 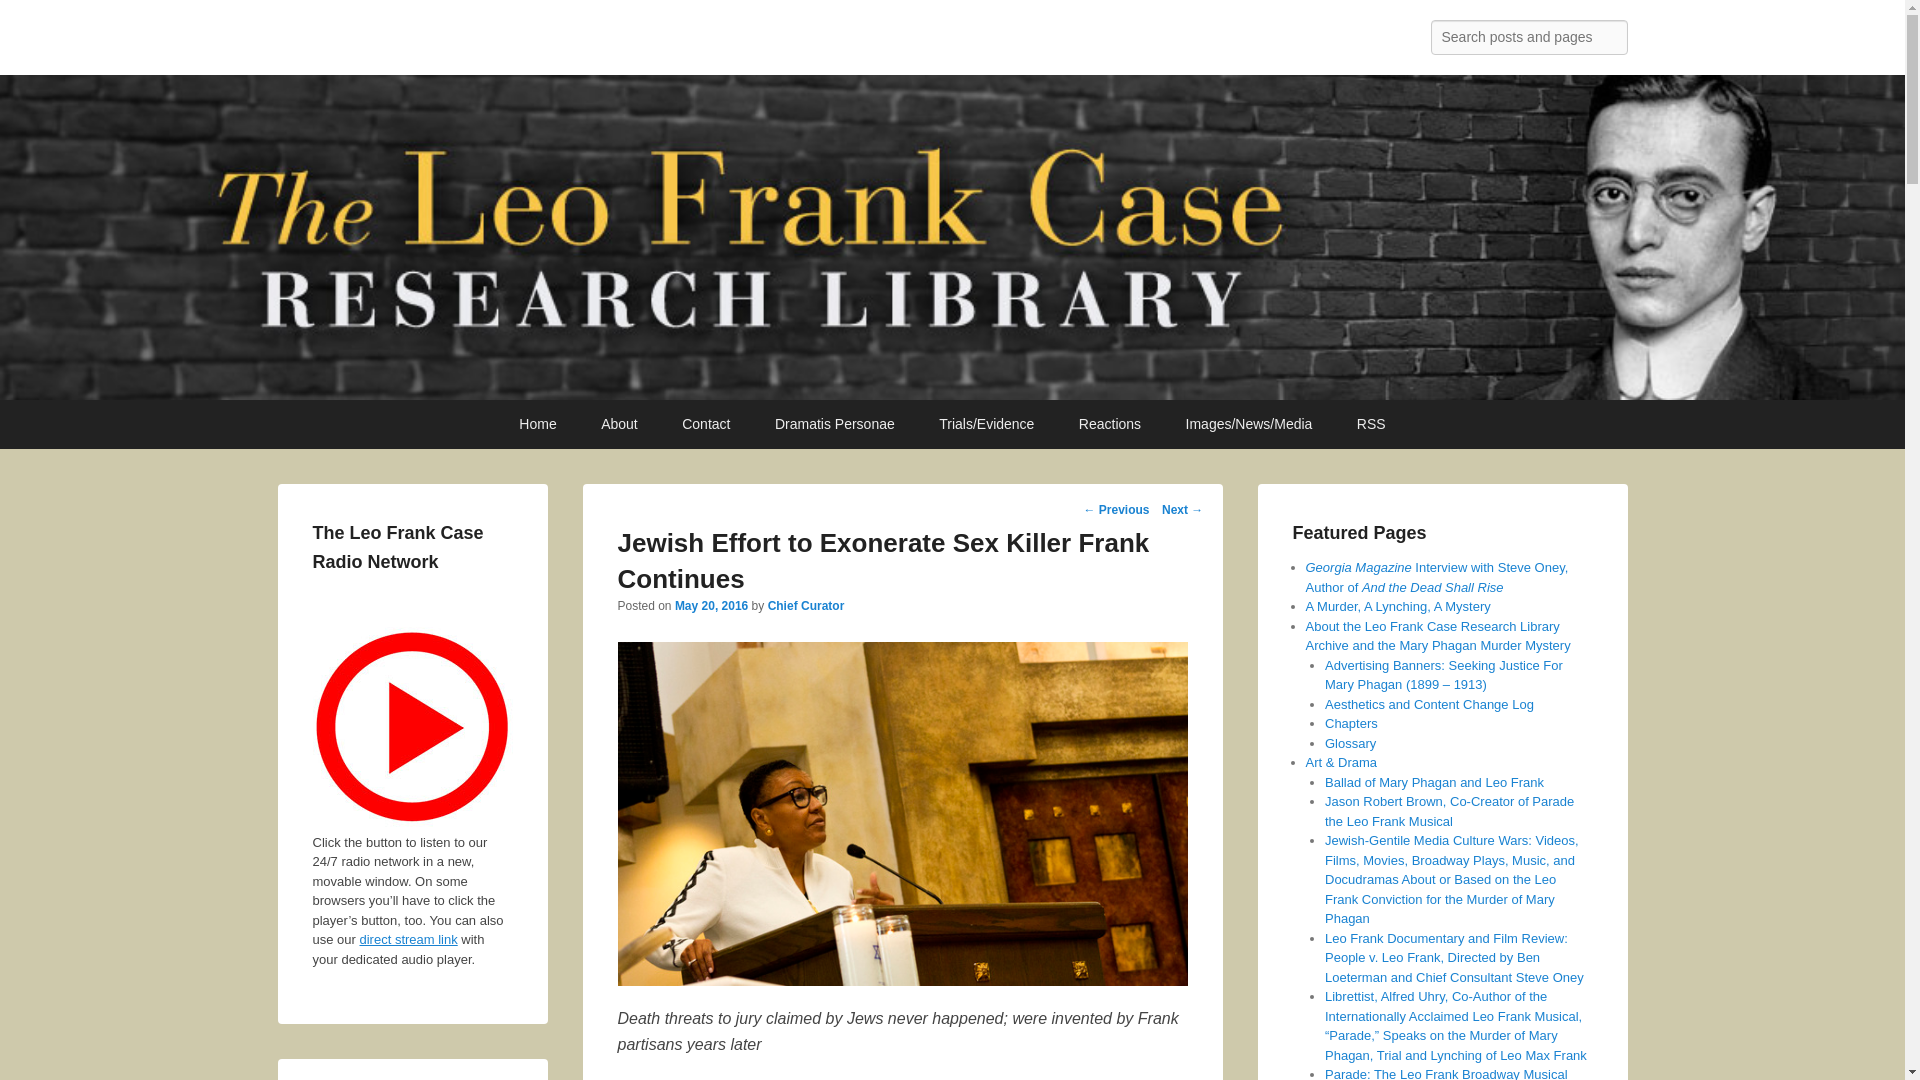 I want to click on View all posts by Chief Curator, so click(x=806, y=606).